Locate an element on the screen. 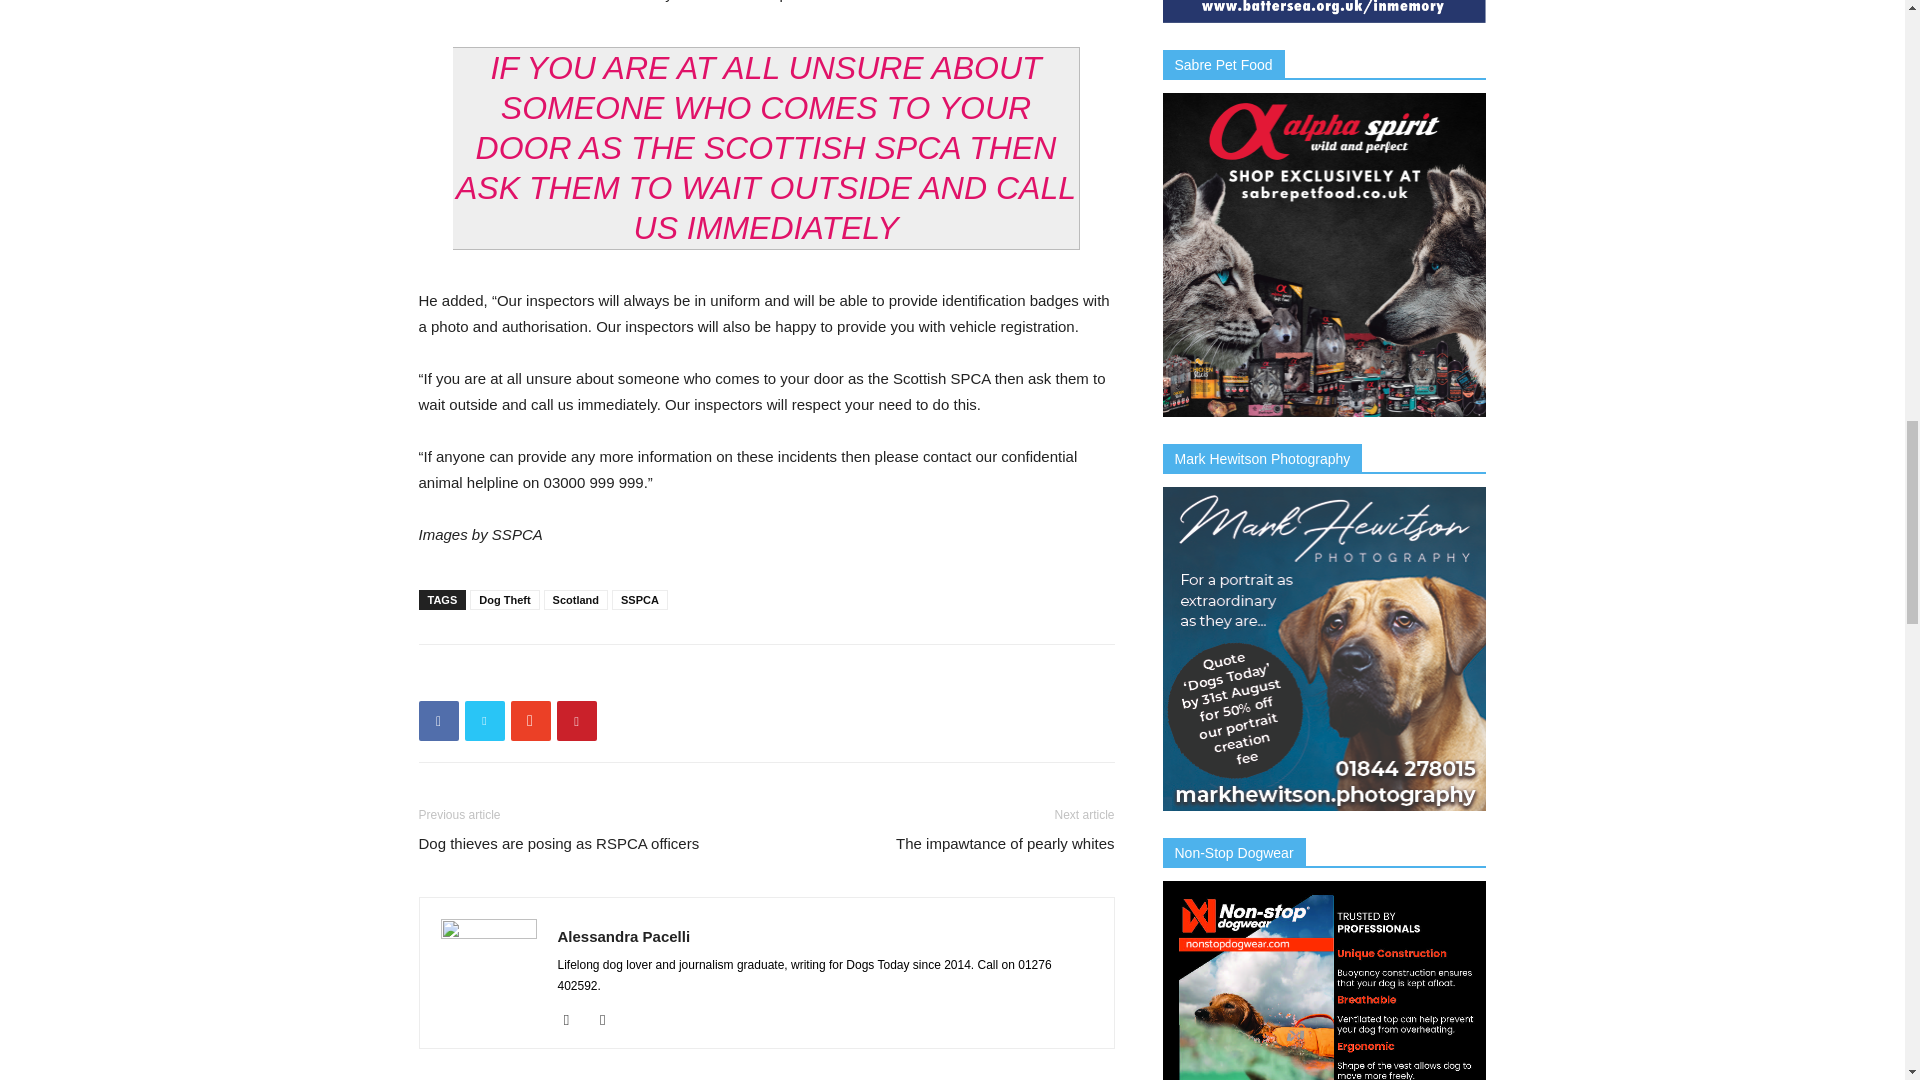  Facebook is located at coordinates (574, 1020).